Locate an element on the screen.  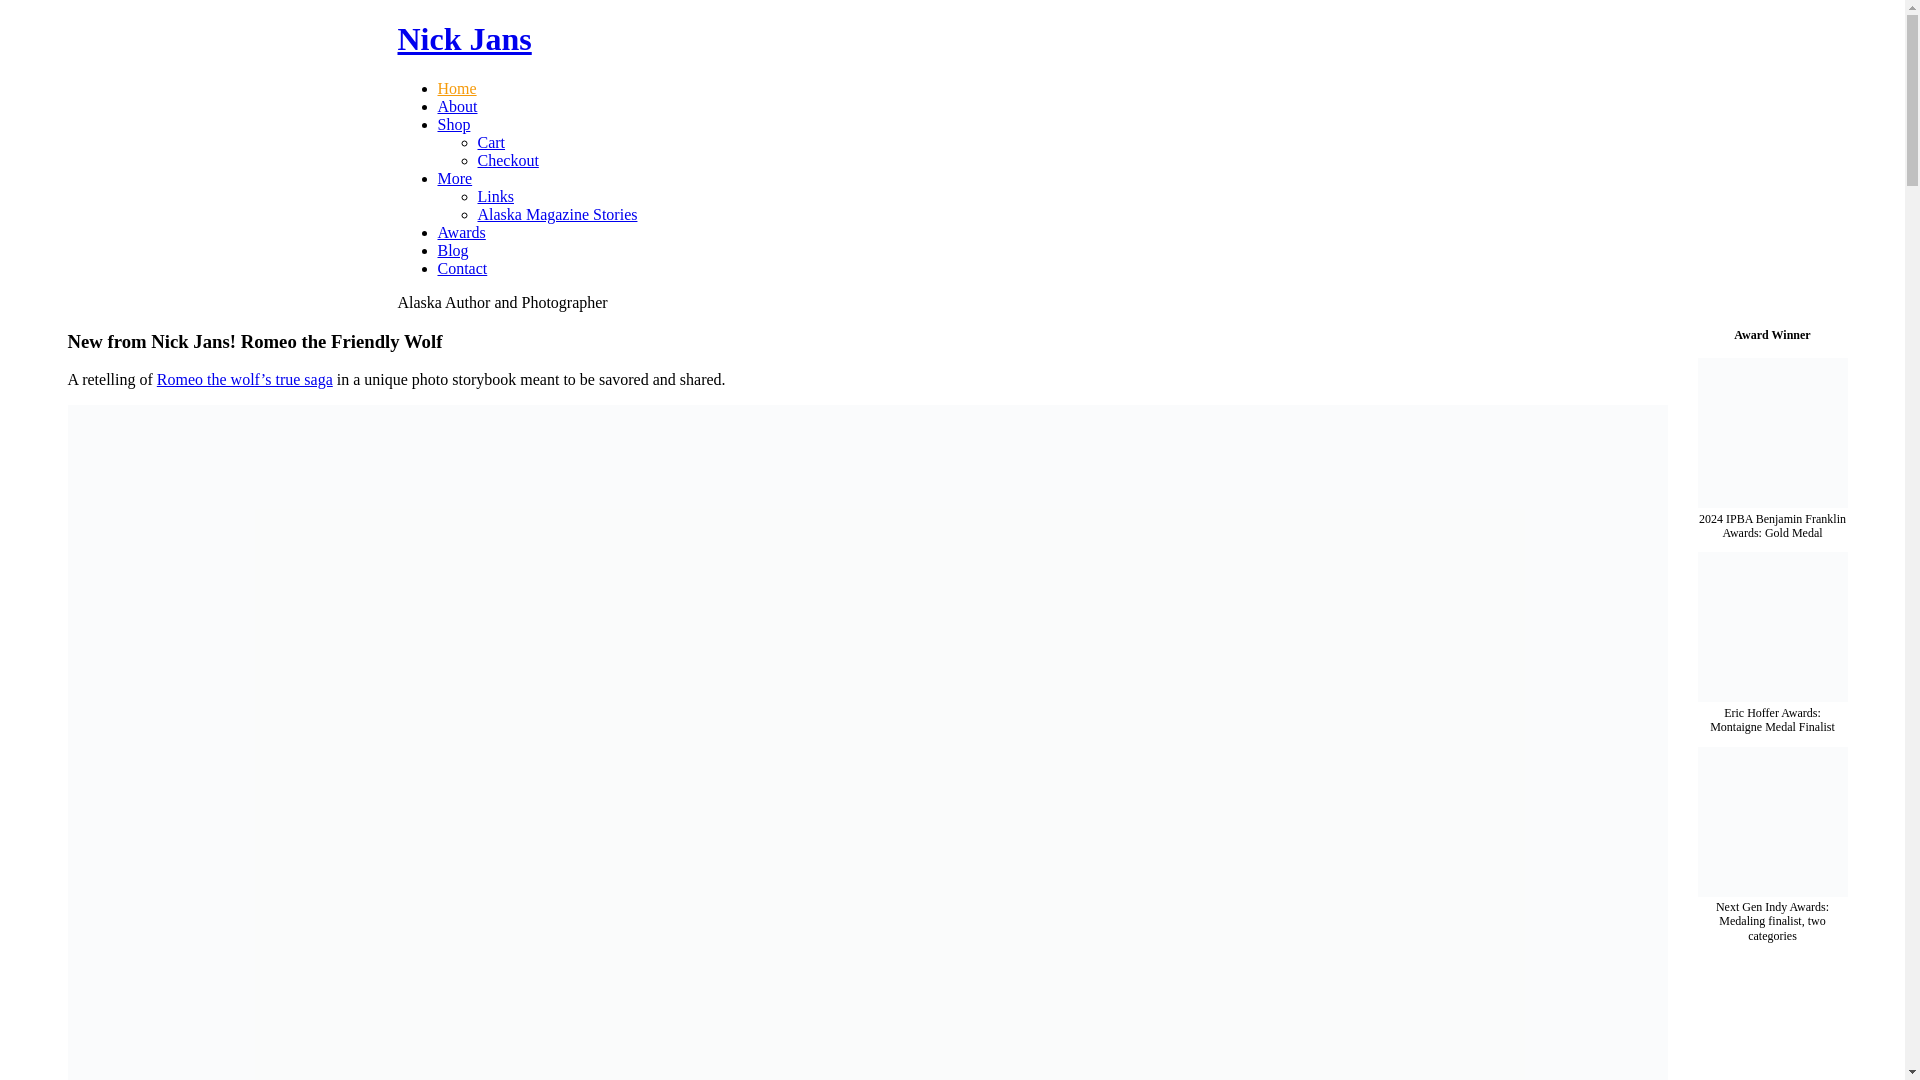
Nick Jans is located at coordinates (464, 38).